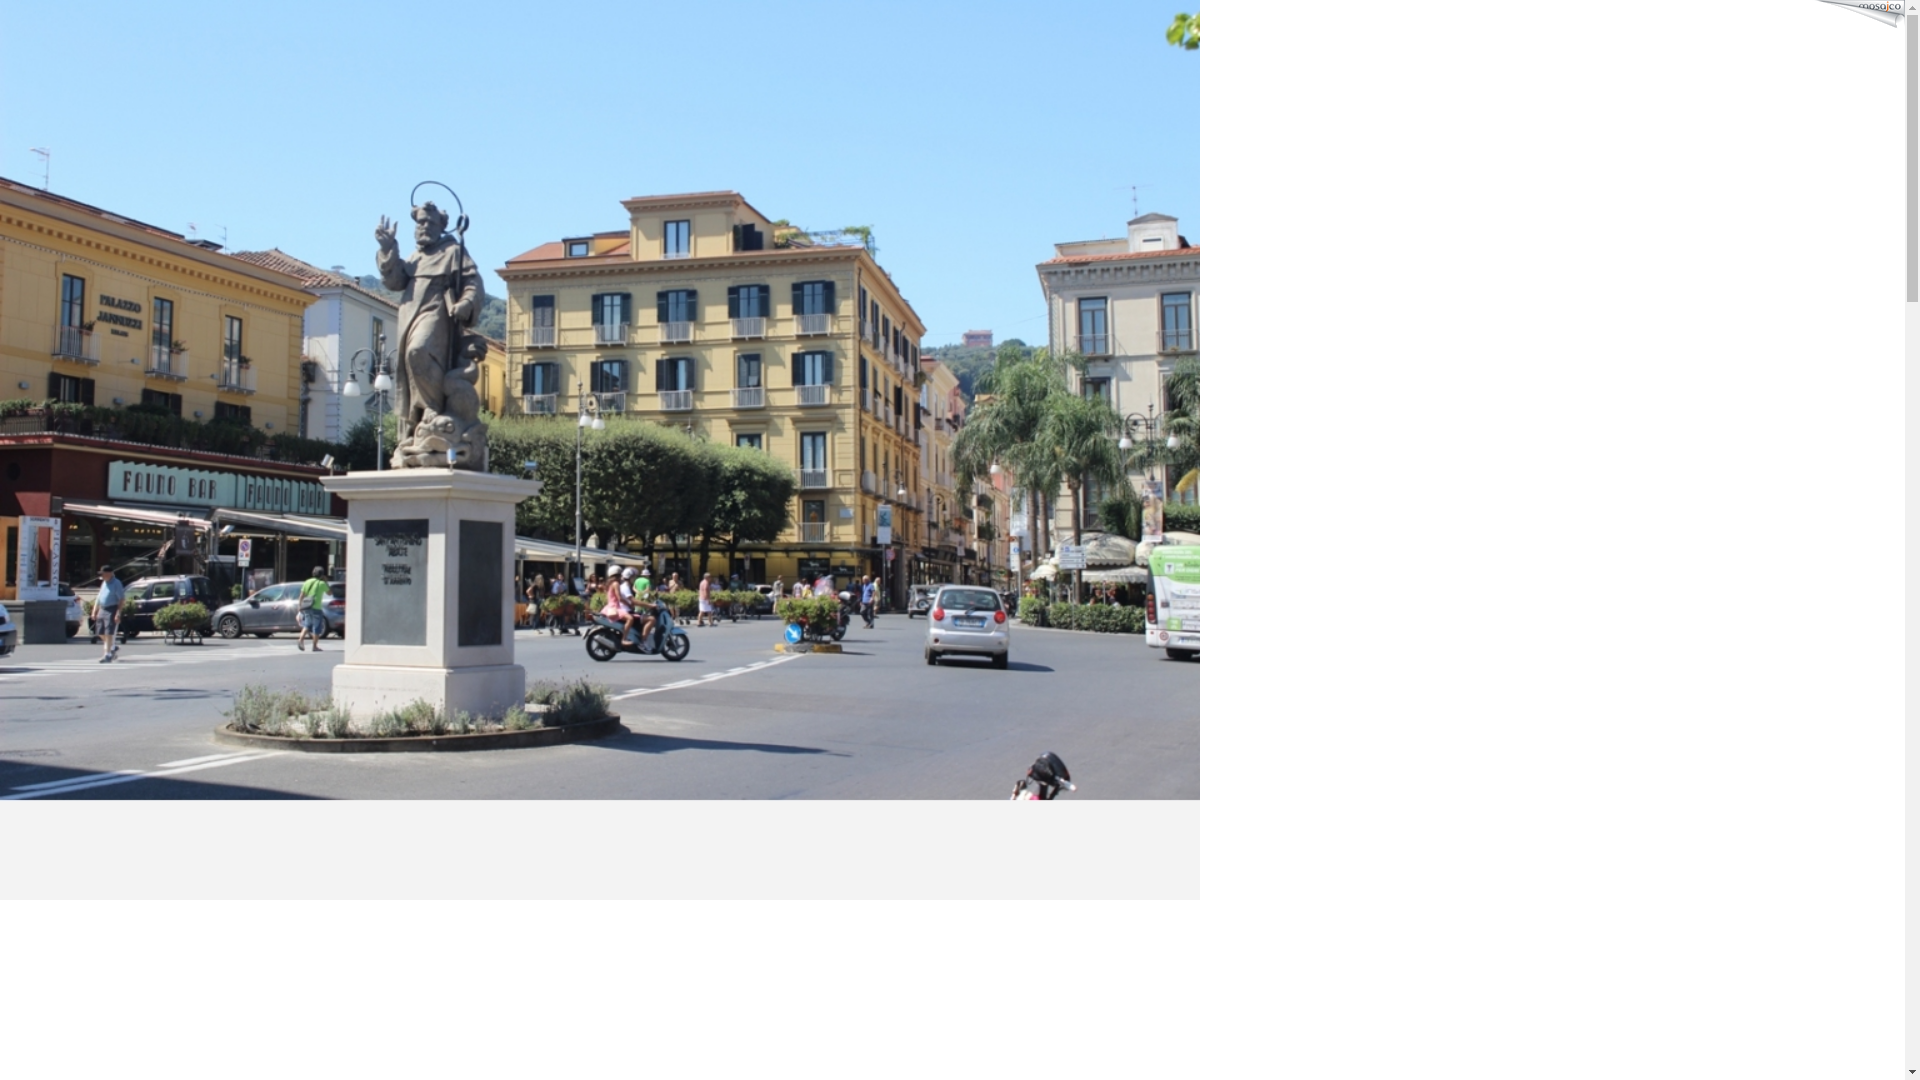 The width and height of the screenshot is (1920, 1080). Describe the element at coordinates (110, 384) in the screenshot. I see `Rooms` at that location.